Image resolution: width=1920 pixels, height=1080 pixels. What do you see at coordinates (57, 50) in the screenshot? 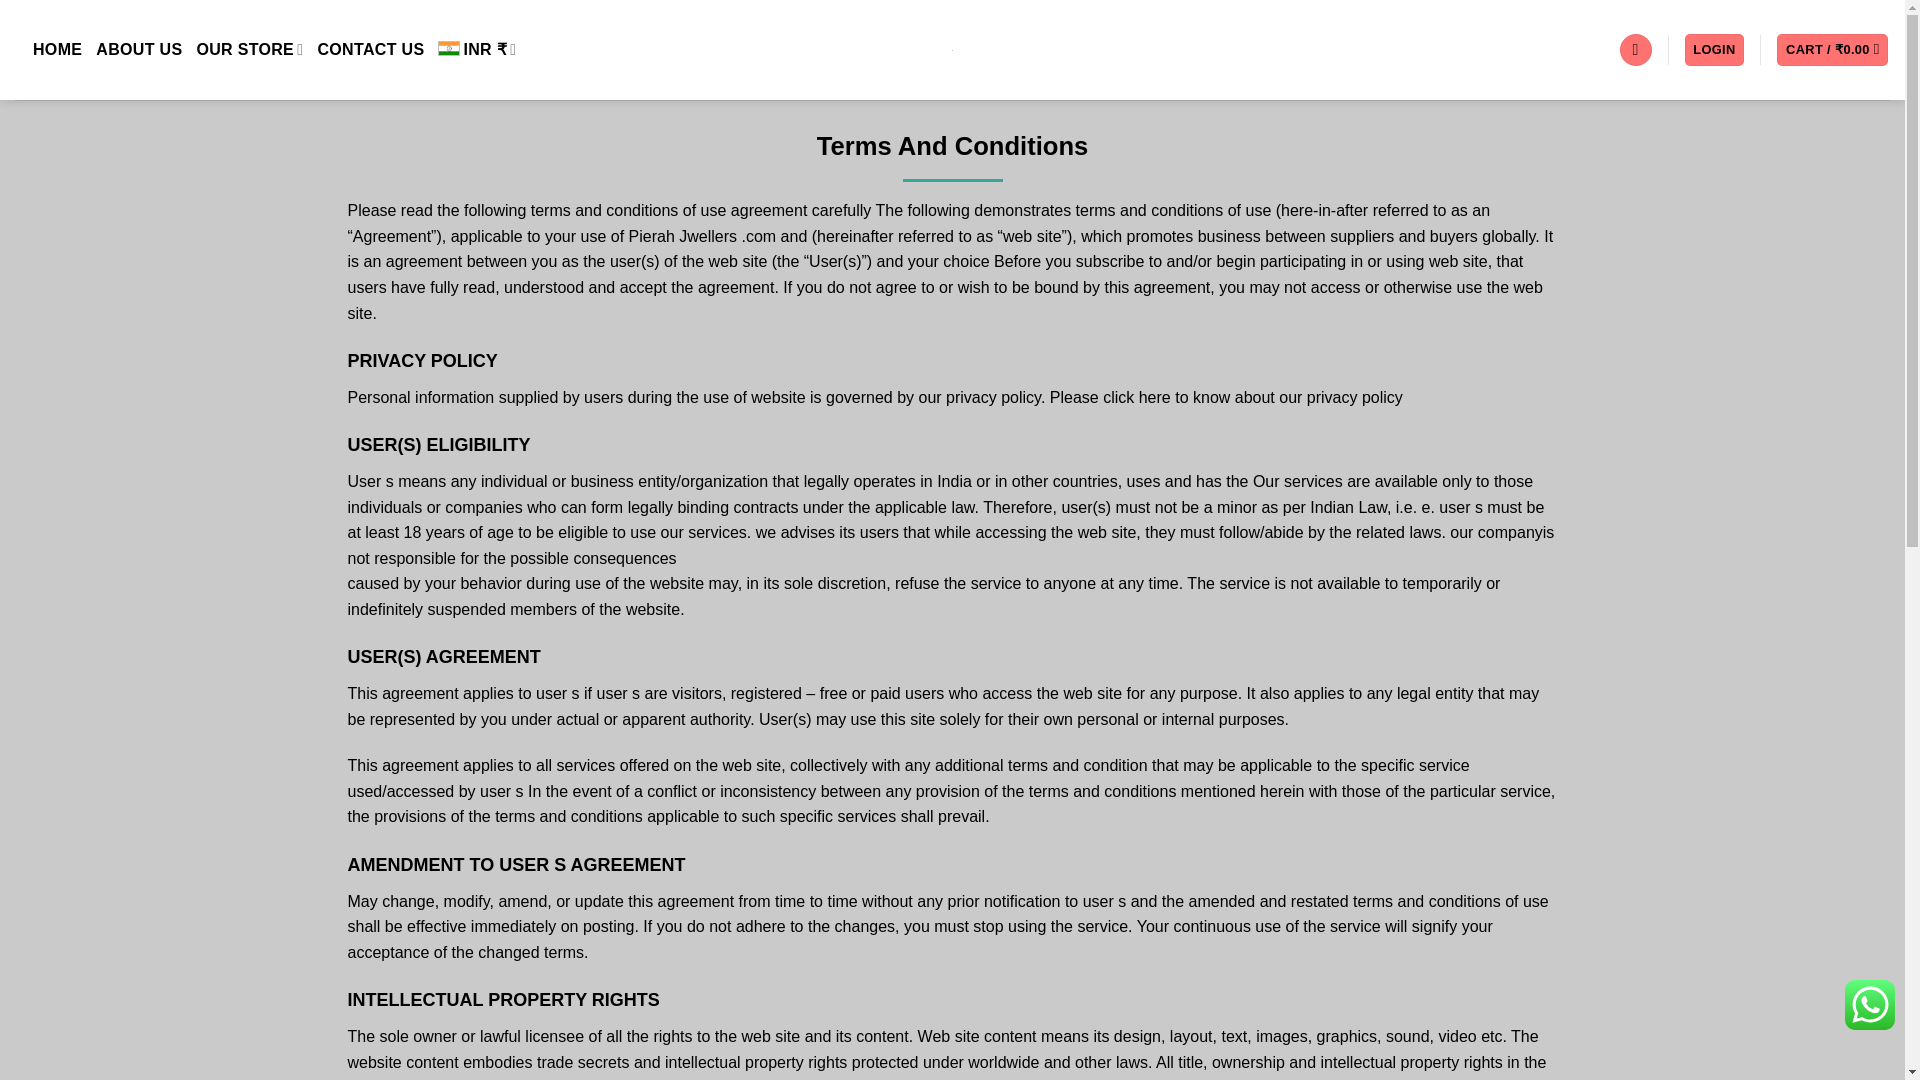
I see `HOME` at bounding box center [57, 50].